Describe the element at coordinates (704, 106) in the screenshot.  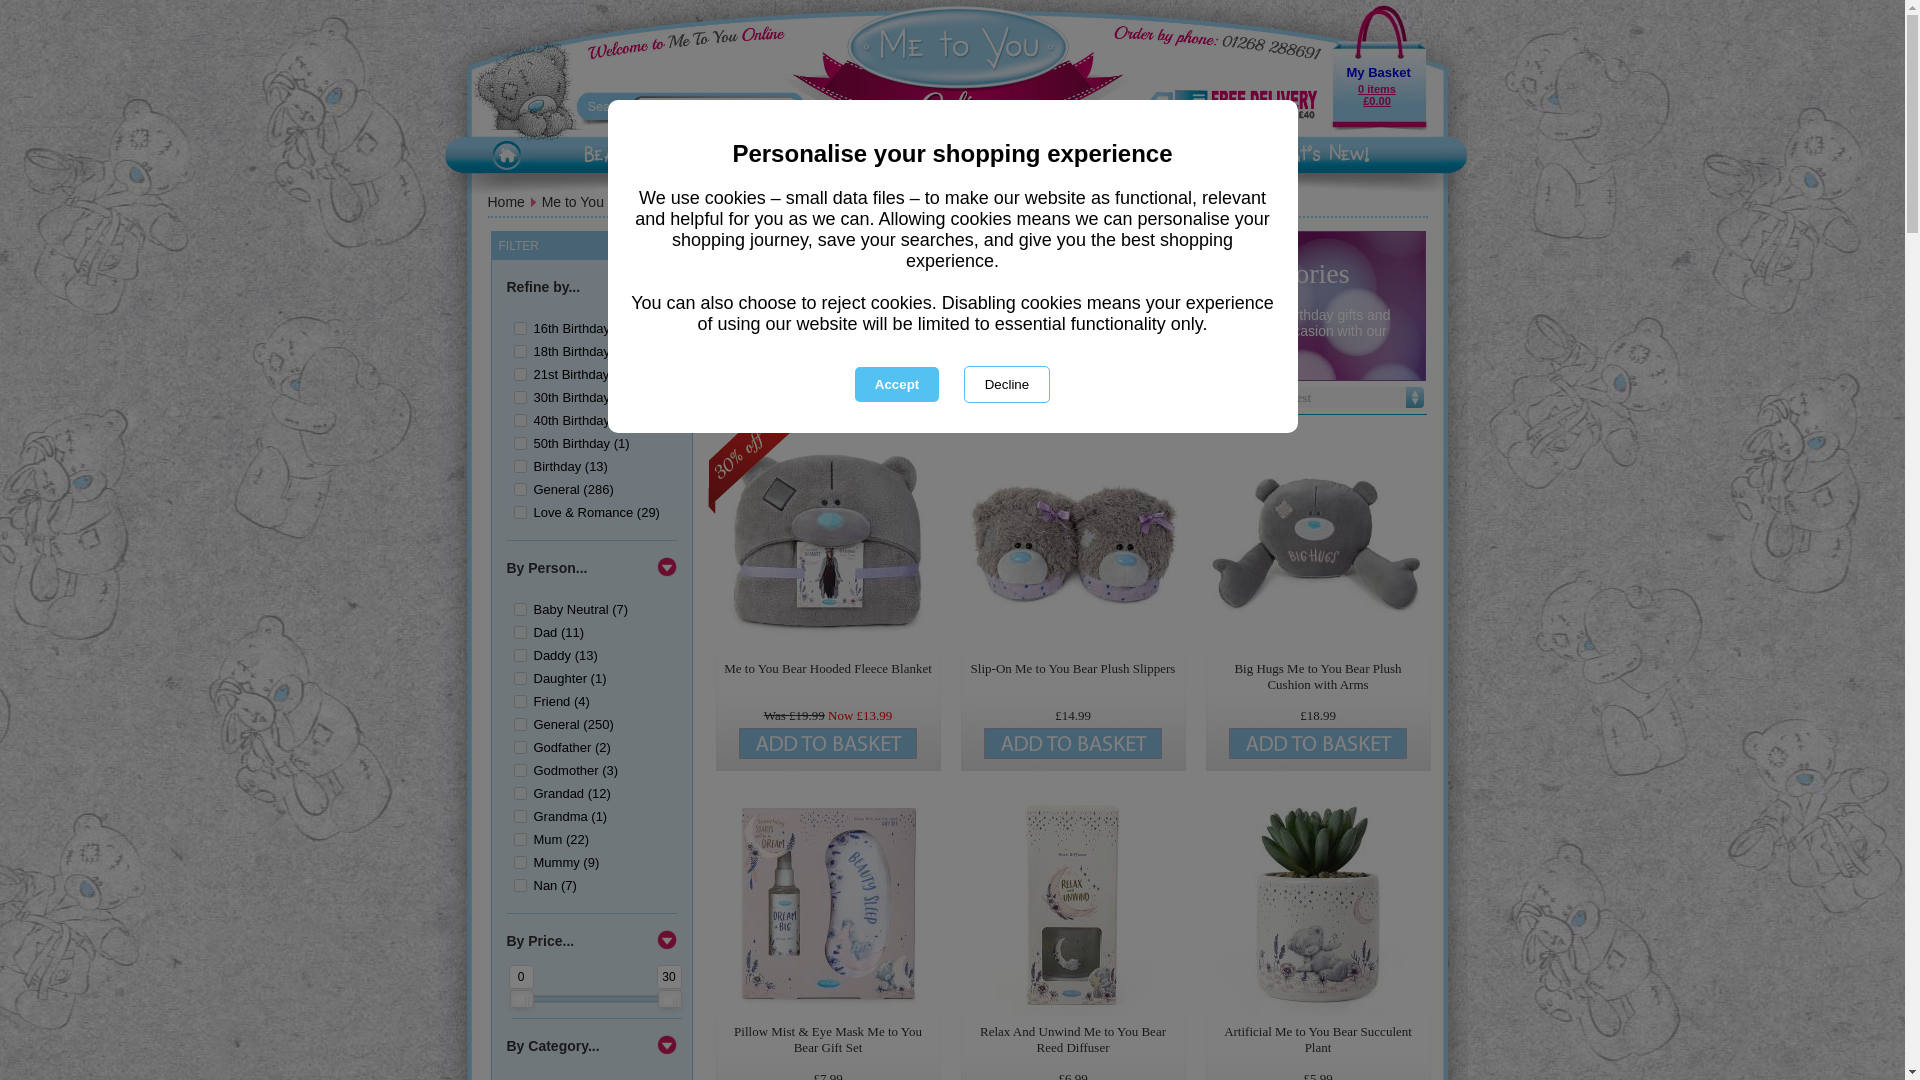
I see `Search now..` at that location.